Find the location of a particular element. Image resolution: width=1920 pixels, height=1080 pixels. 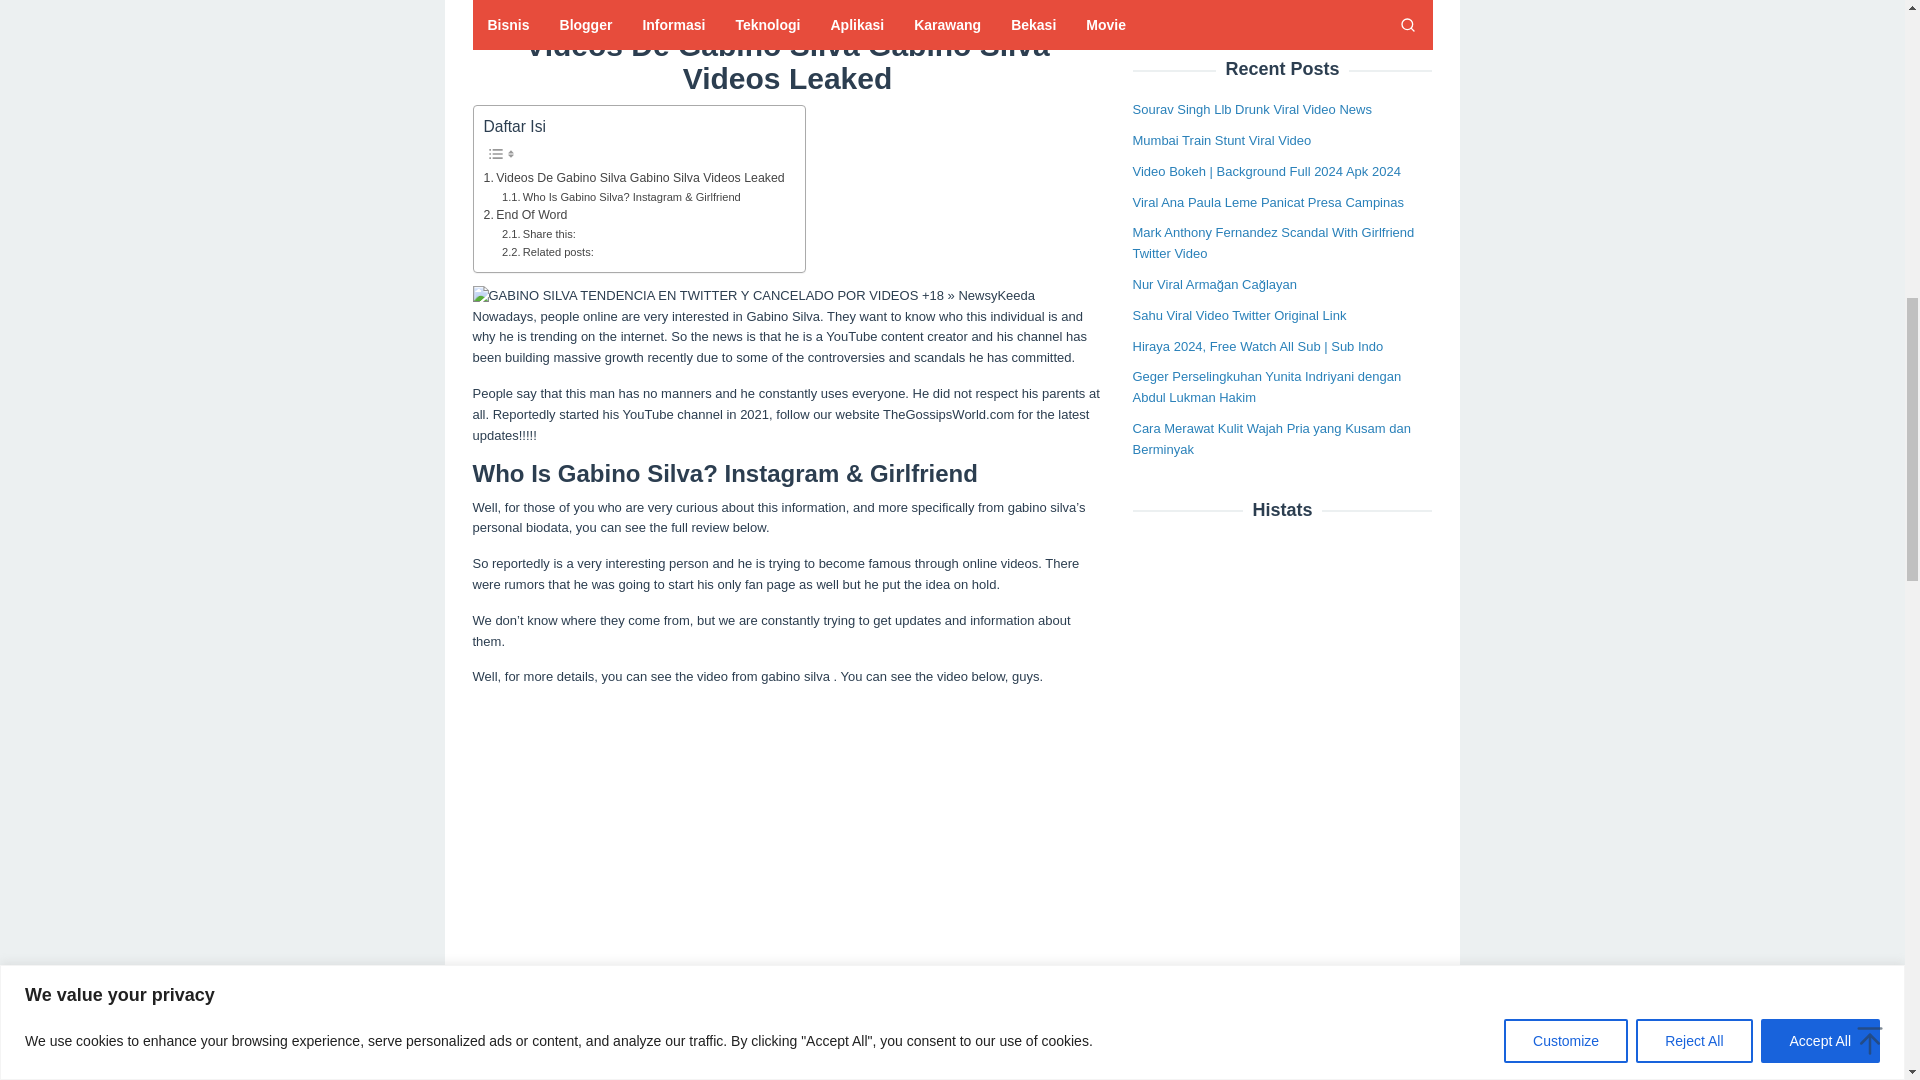

End Of Word is located at coordinates (526, 216).